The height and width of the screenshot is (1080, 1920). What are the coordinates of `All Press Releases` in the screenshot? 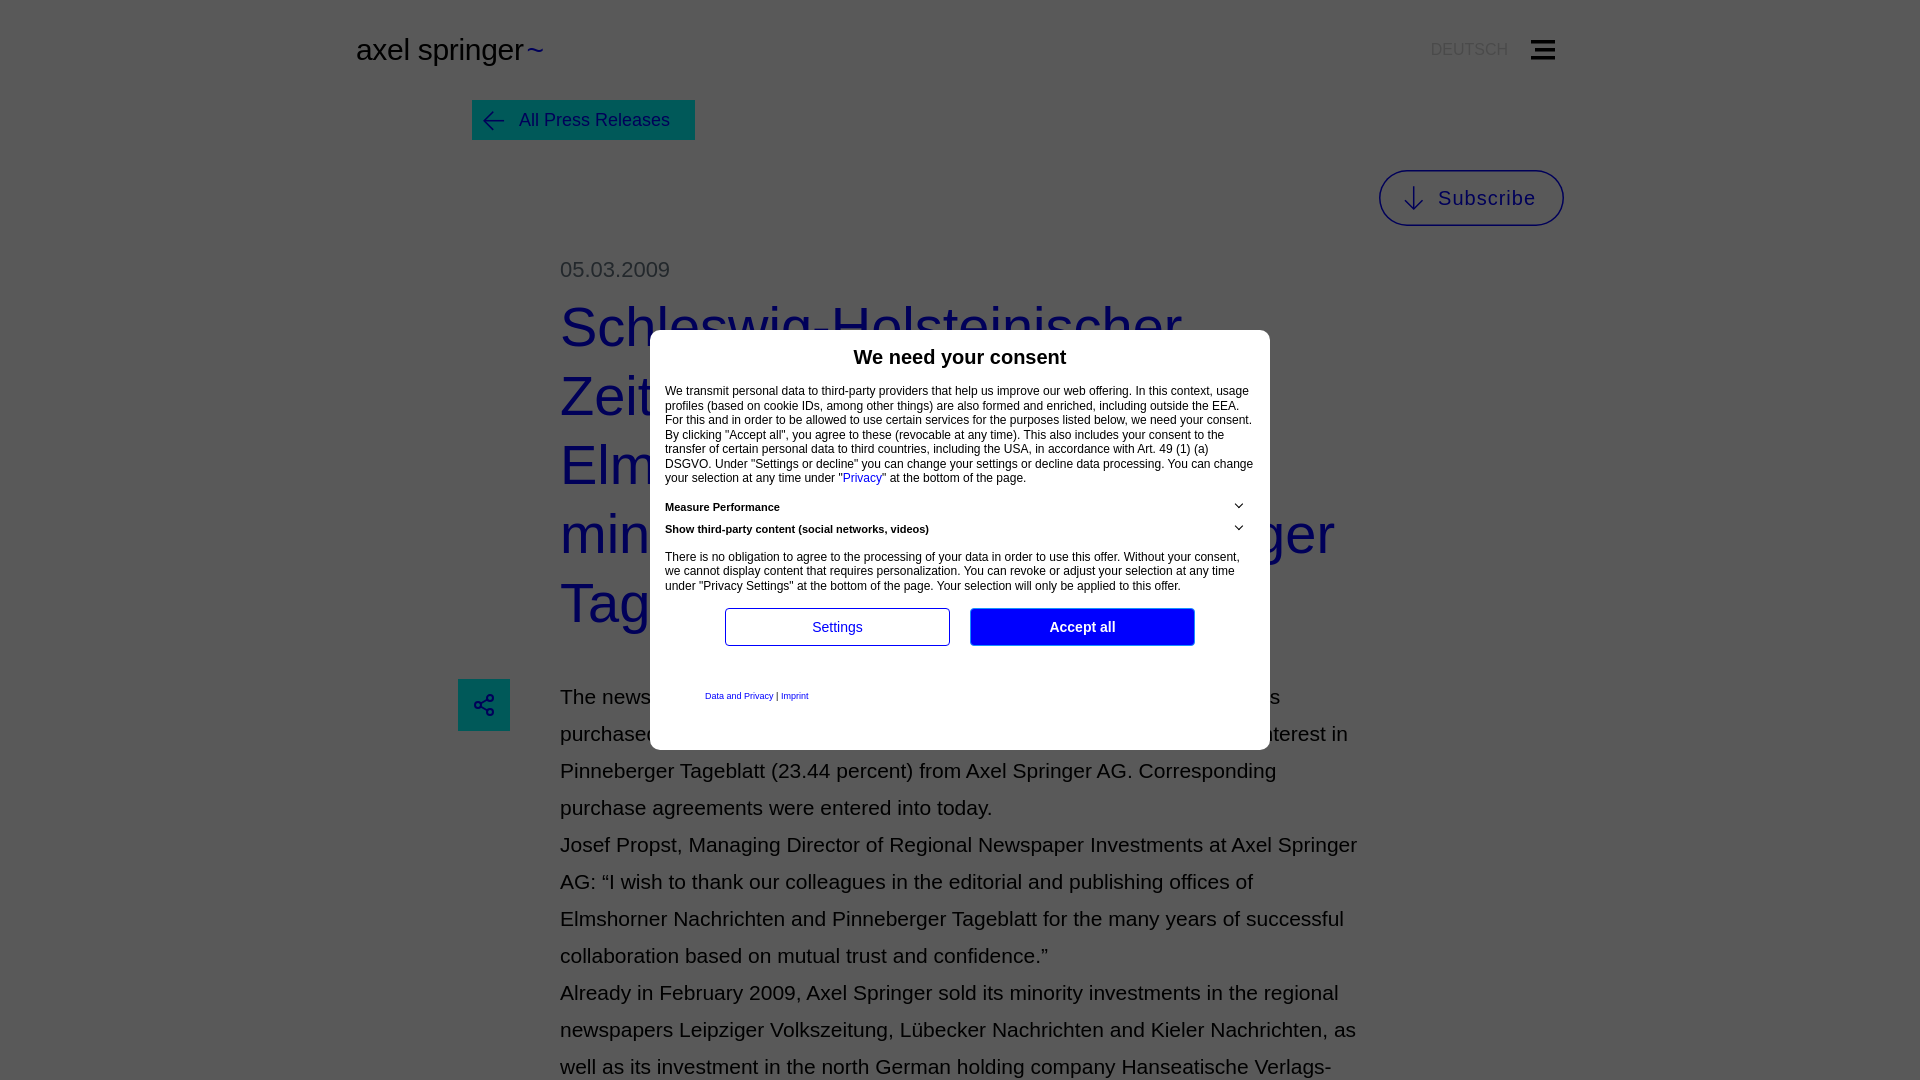 It's located at (584, 120).